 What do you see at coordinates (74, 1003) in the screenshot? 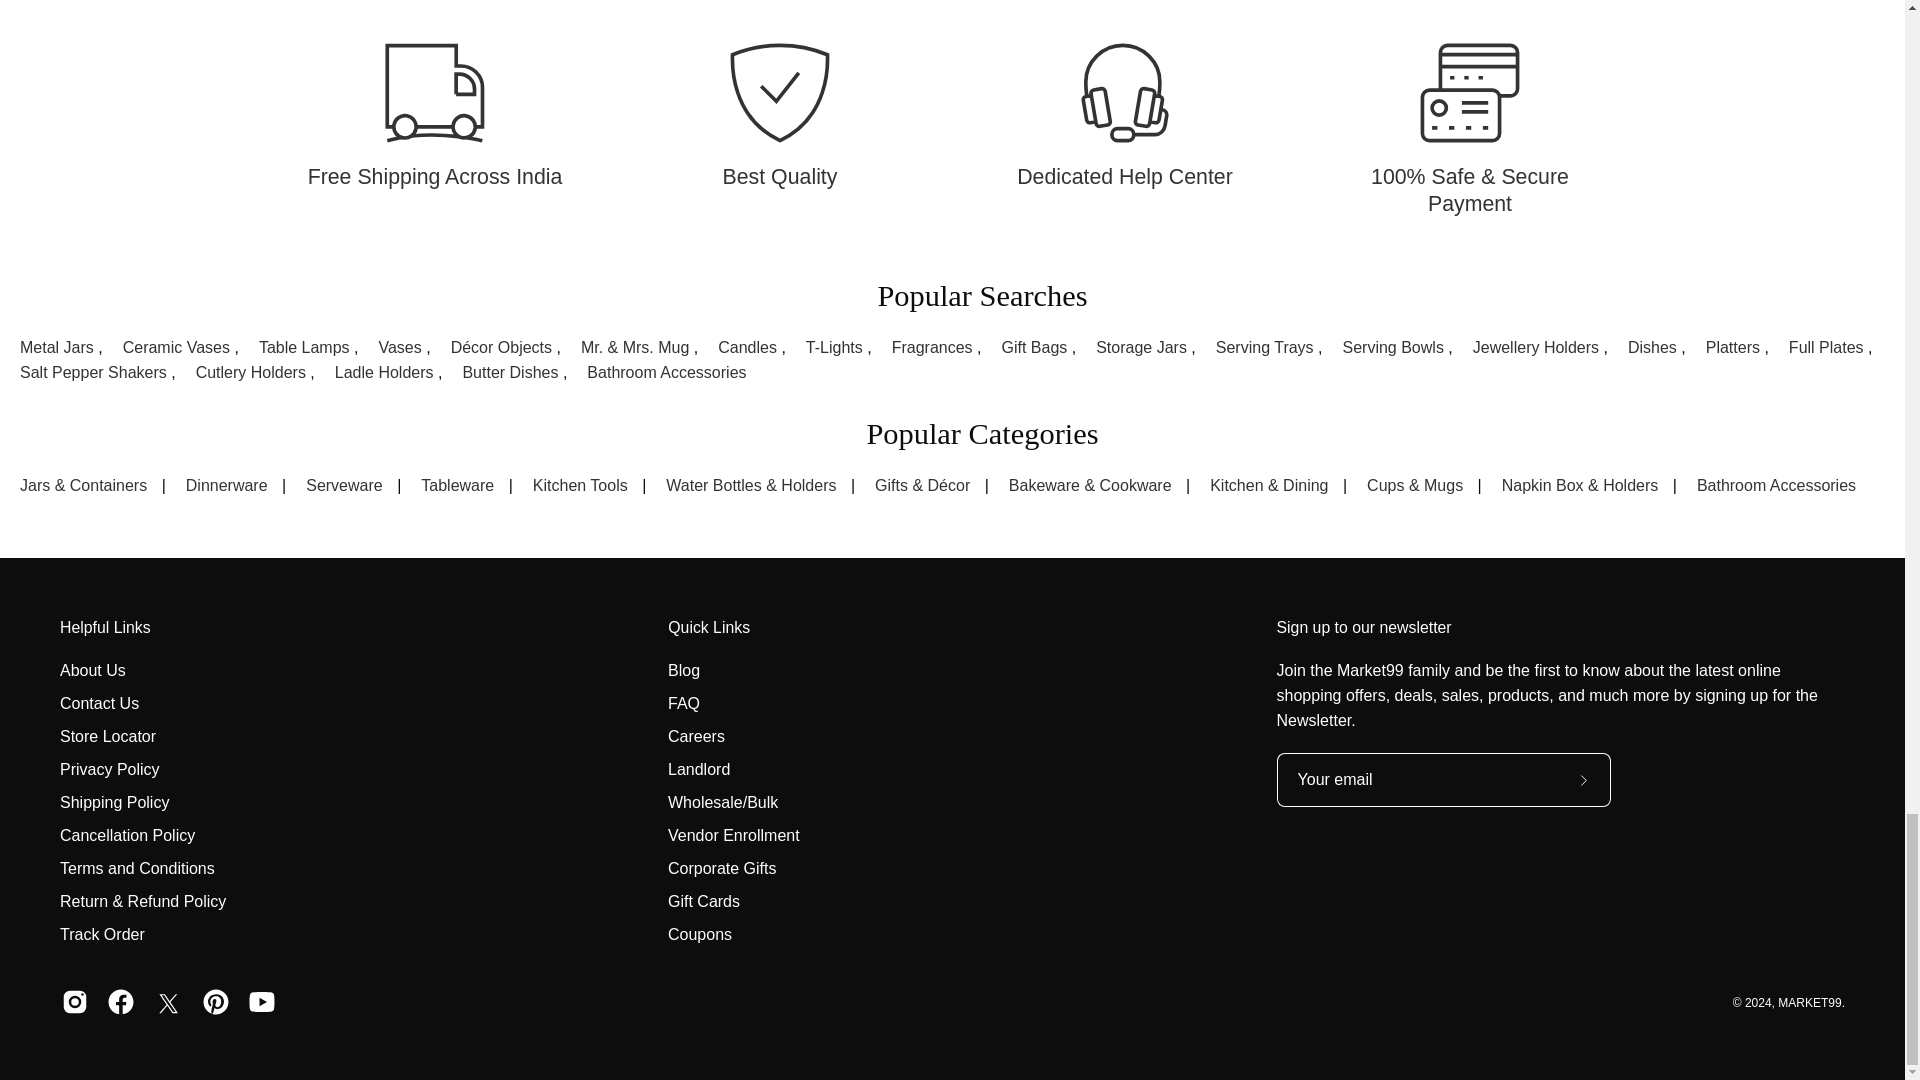
I see `View MARKET99 on Instagram` at bounding box center [74, 1003].